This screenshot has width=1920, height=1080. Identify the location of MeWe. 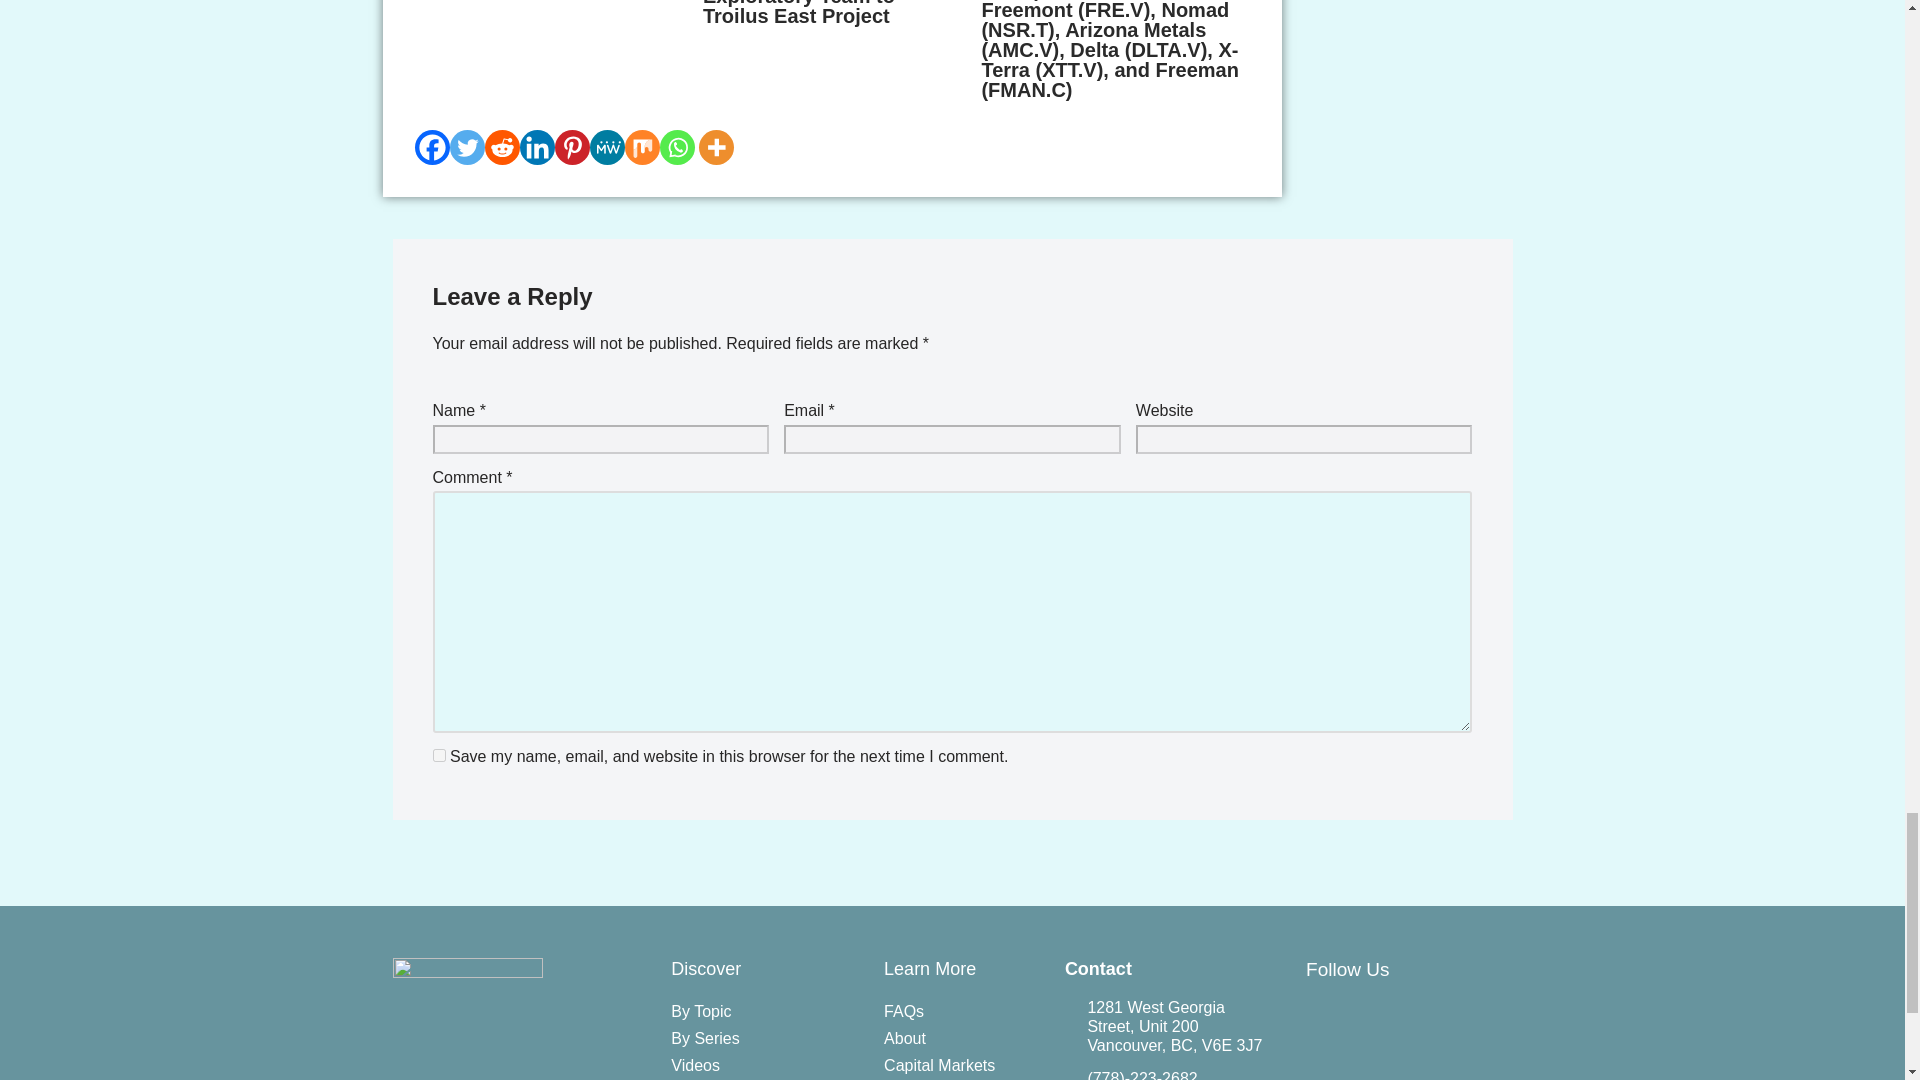
(607, 147).